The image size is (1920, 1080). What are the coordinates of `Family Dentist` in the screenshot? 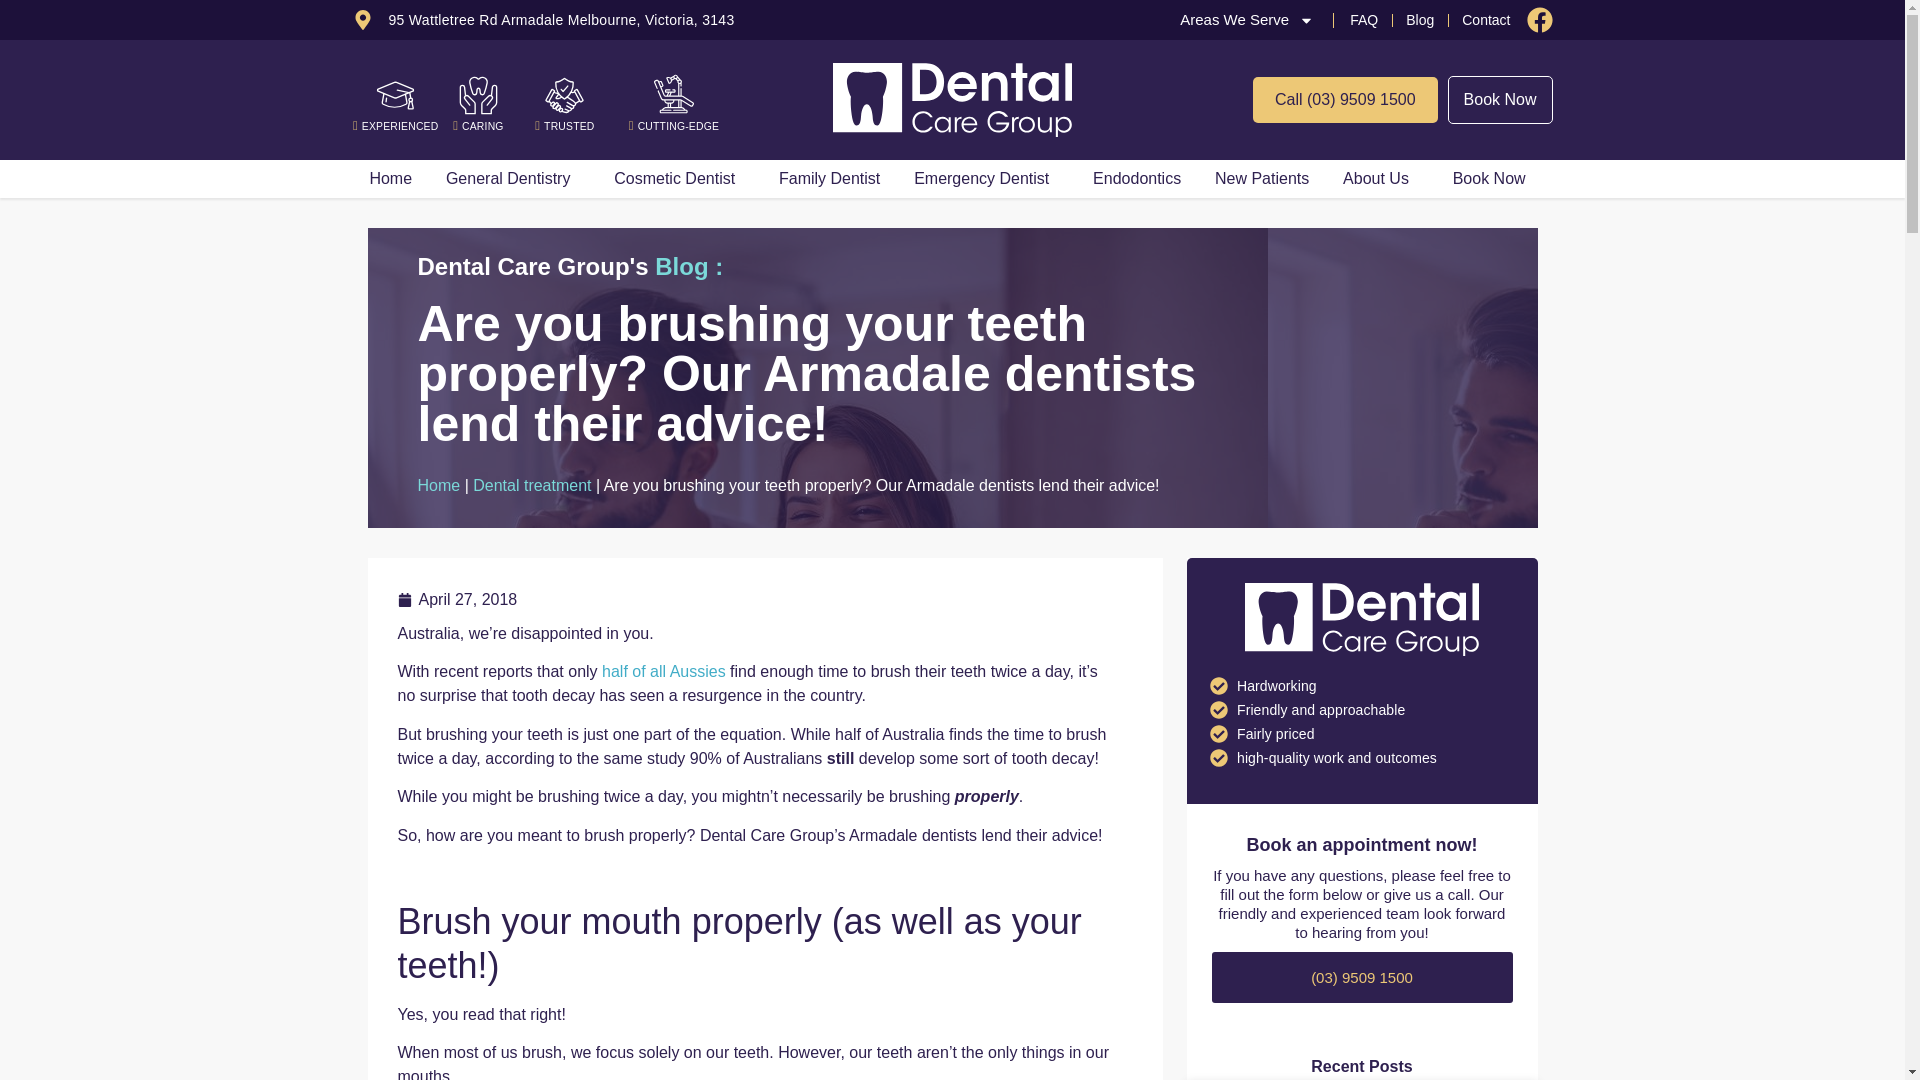 It's located at (830, 179).